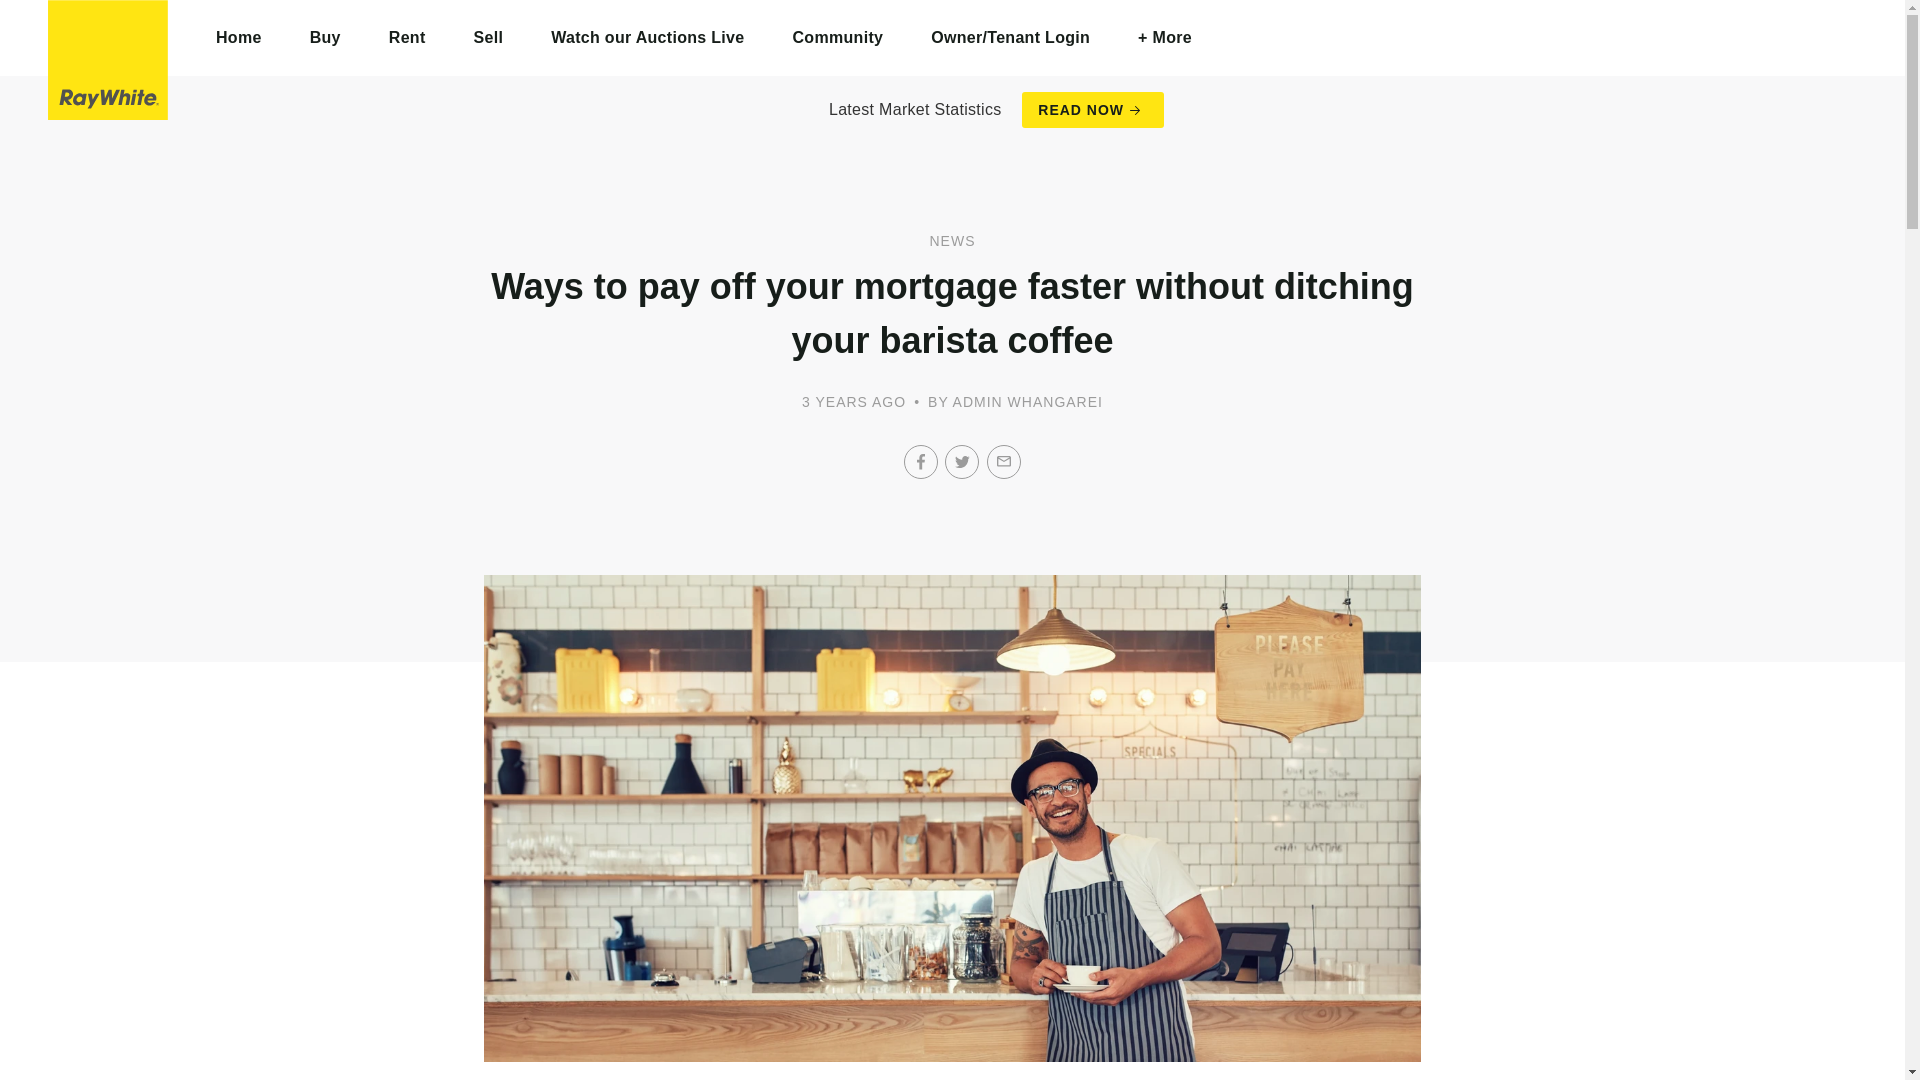  Describe the element at coordinates (239, 38) in the screenshot. I see `Home` at that location.